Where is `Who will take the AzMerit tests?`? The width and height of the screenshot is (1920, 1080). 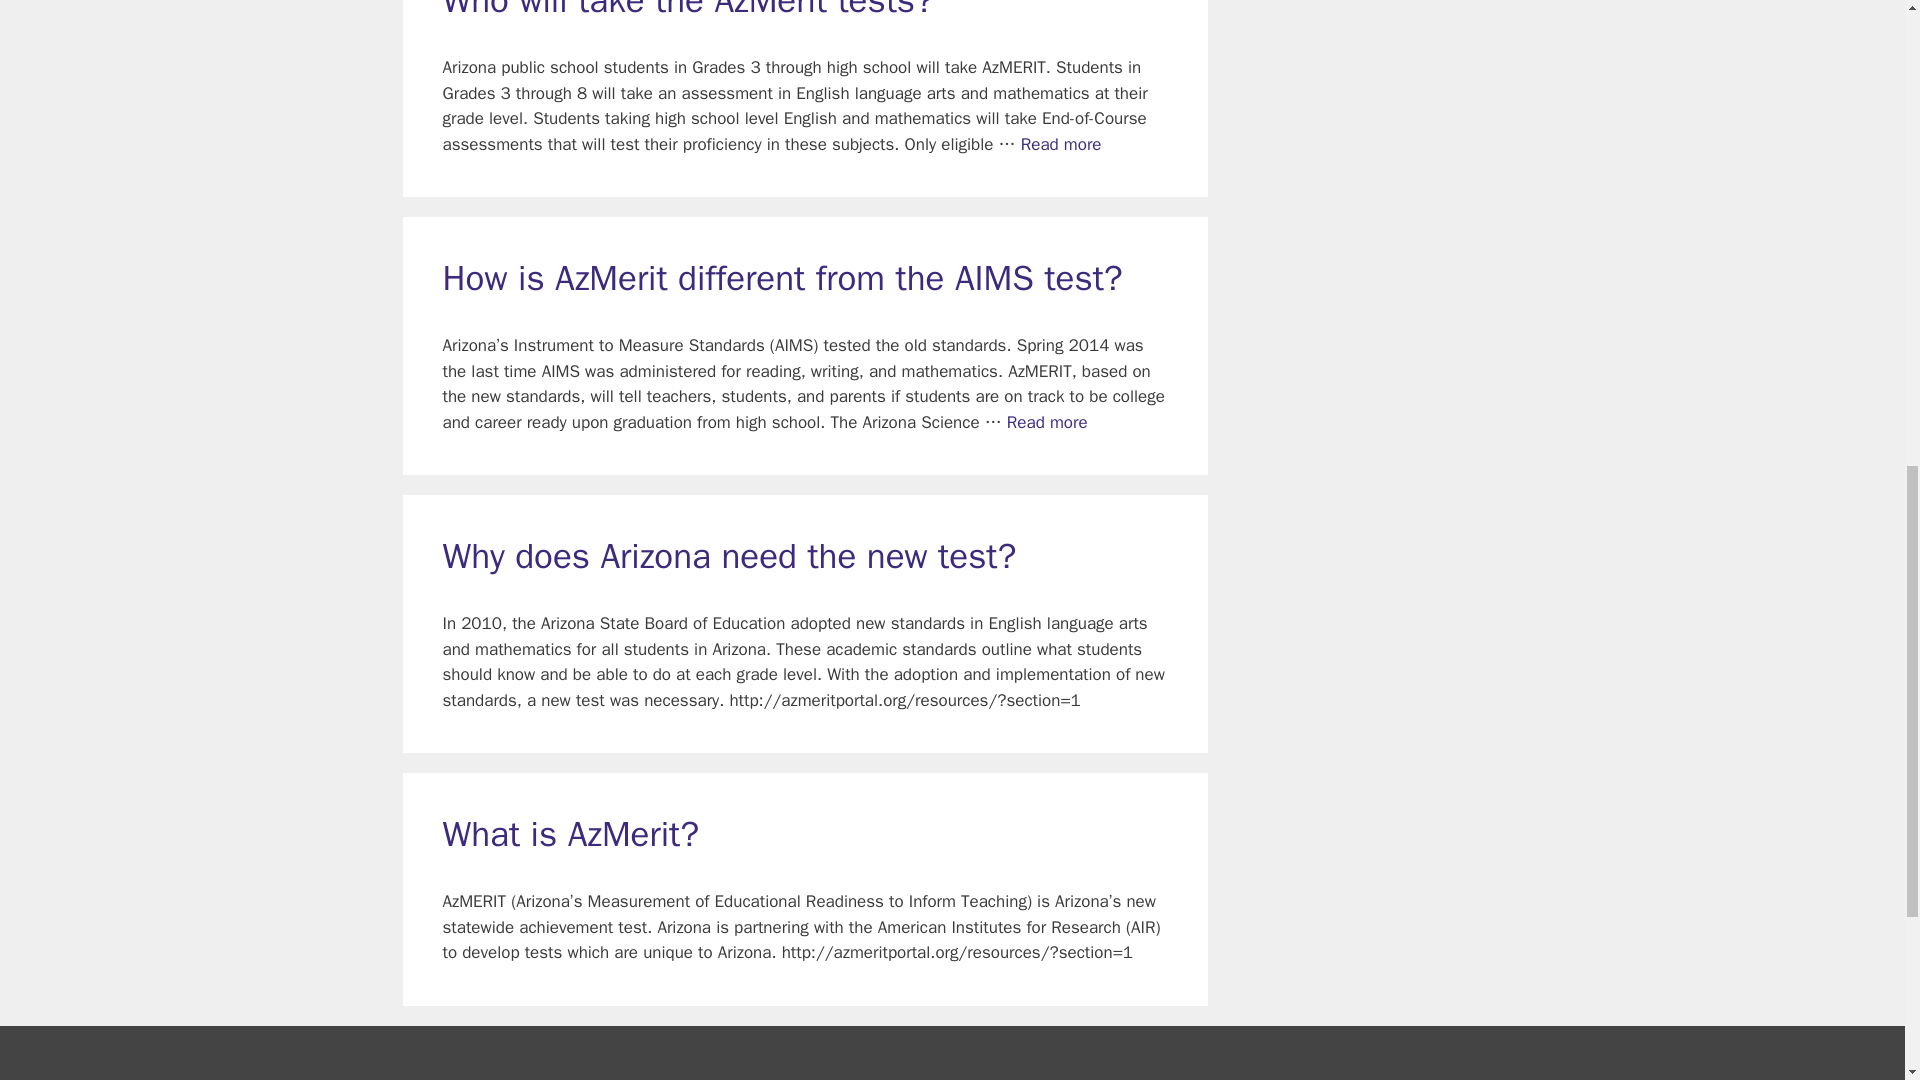
Who will take the AzMerit tests? is located at coordinates (1062, 144).